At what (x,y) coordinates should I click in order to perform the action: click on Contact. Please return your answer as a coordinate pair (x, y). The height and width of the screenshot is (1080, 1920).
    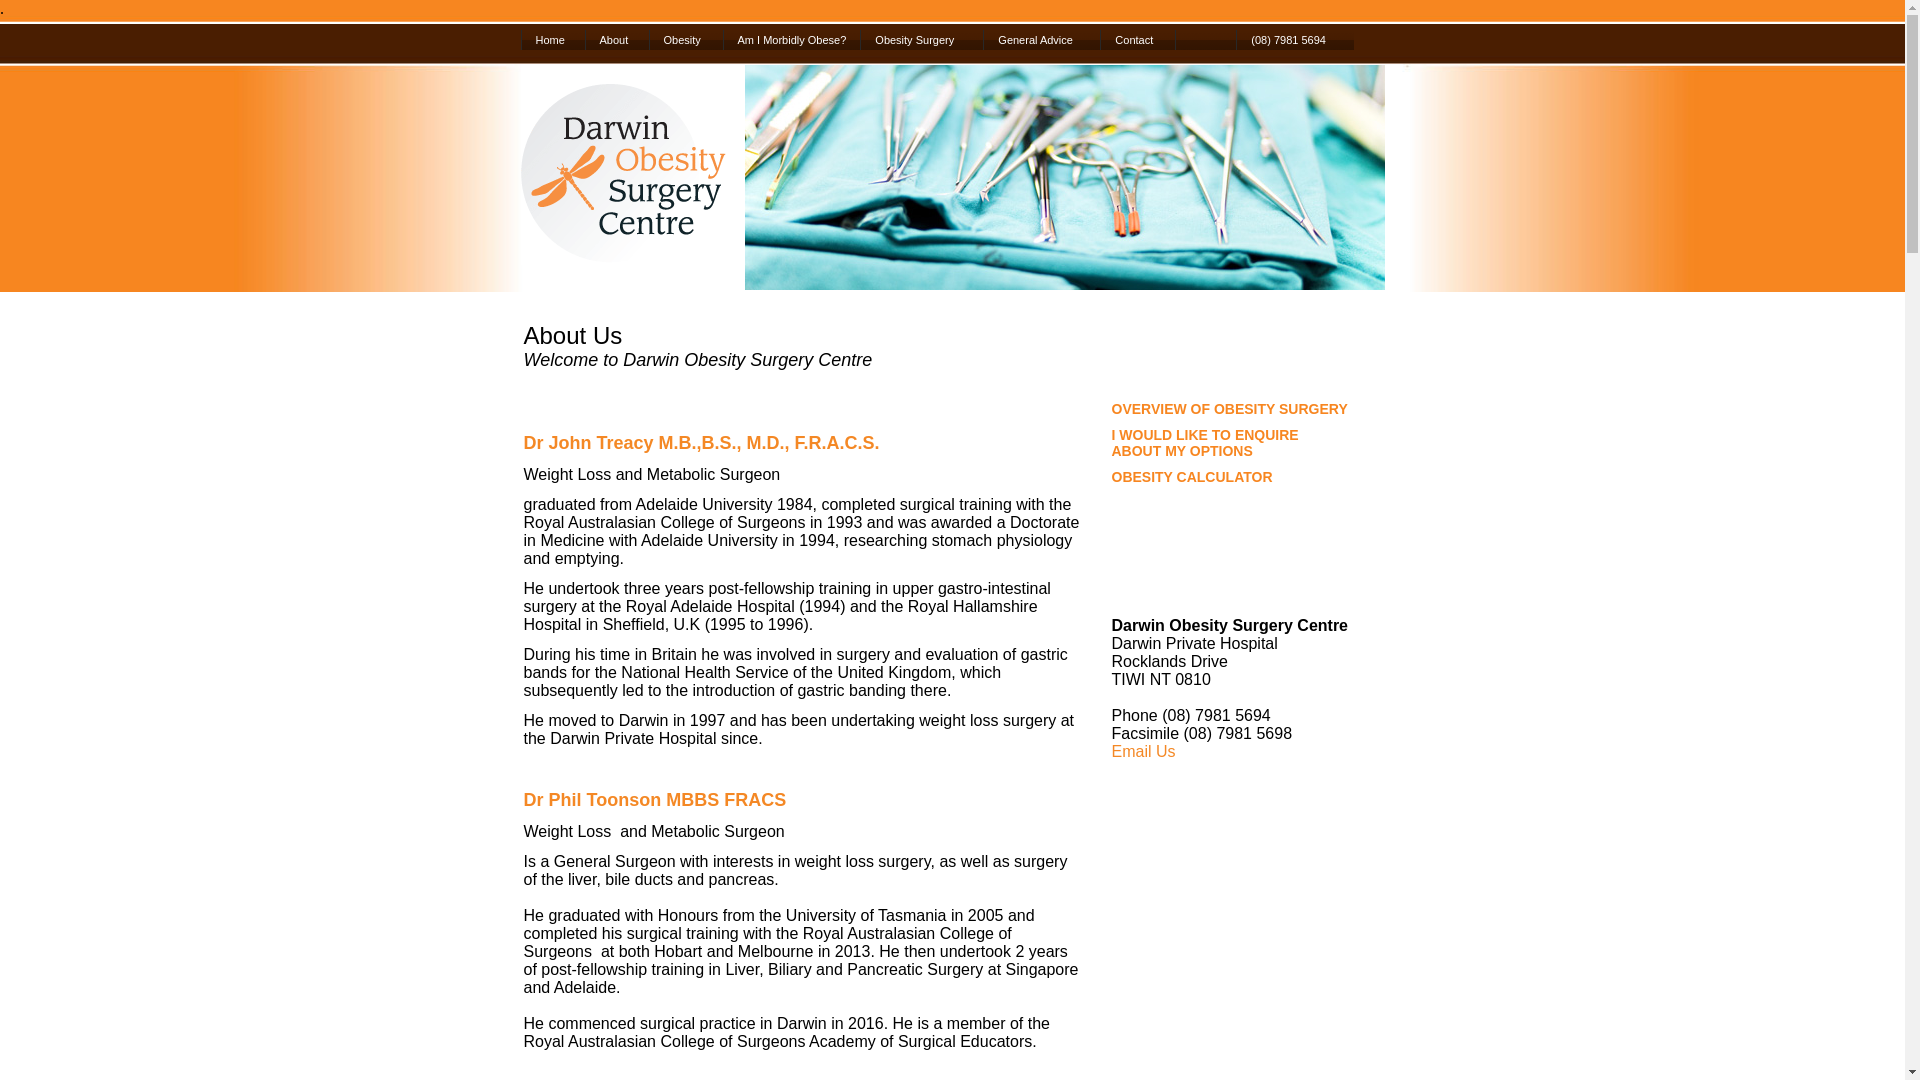
    Looking at the image, I should click on (1138, 40).